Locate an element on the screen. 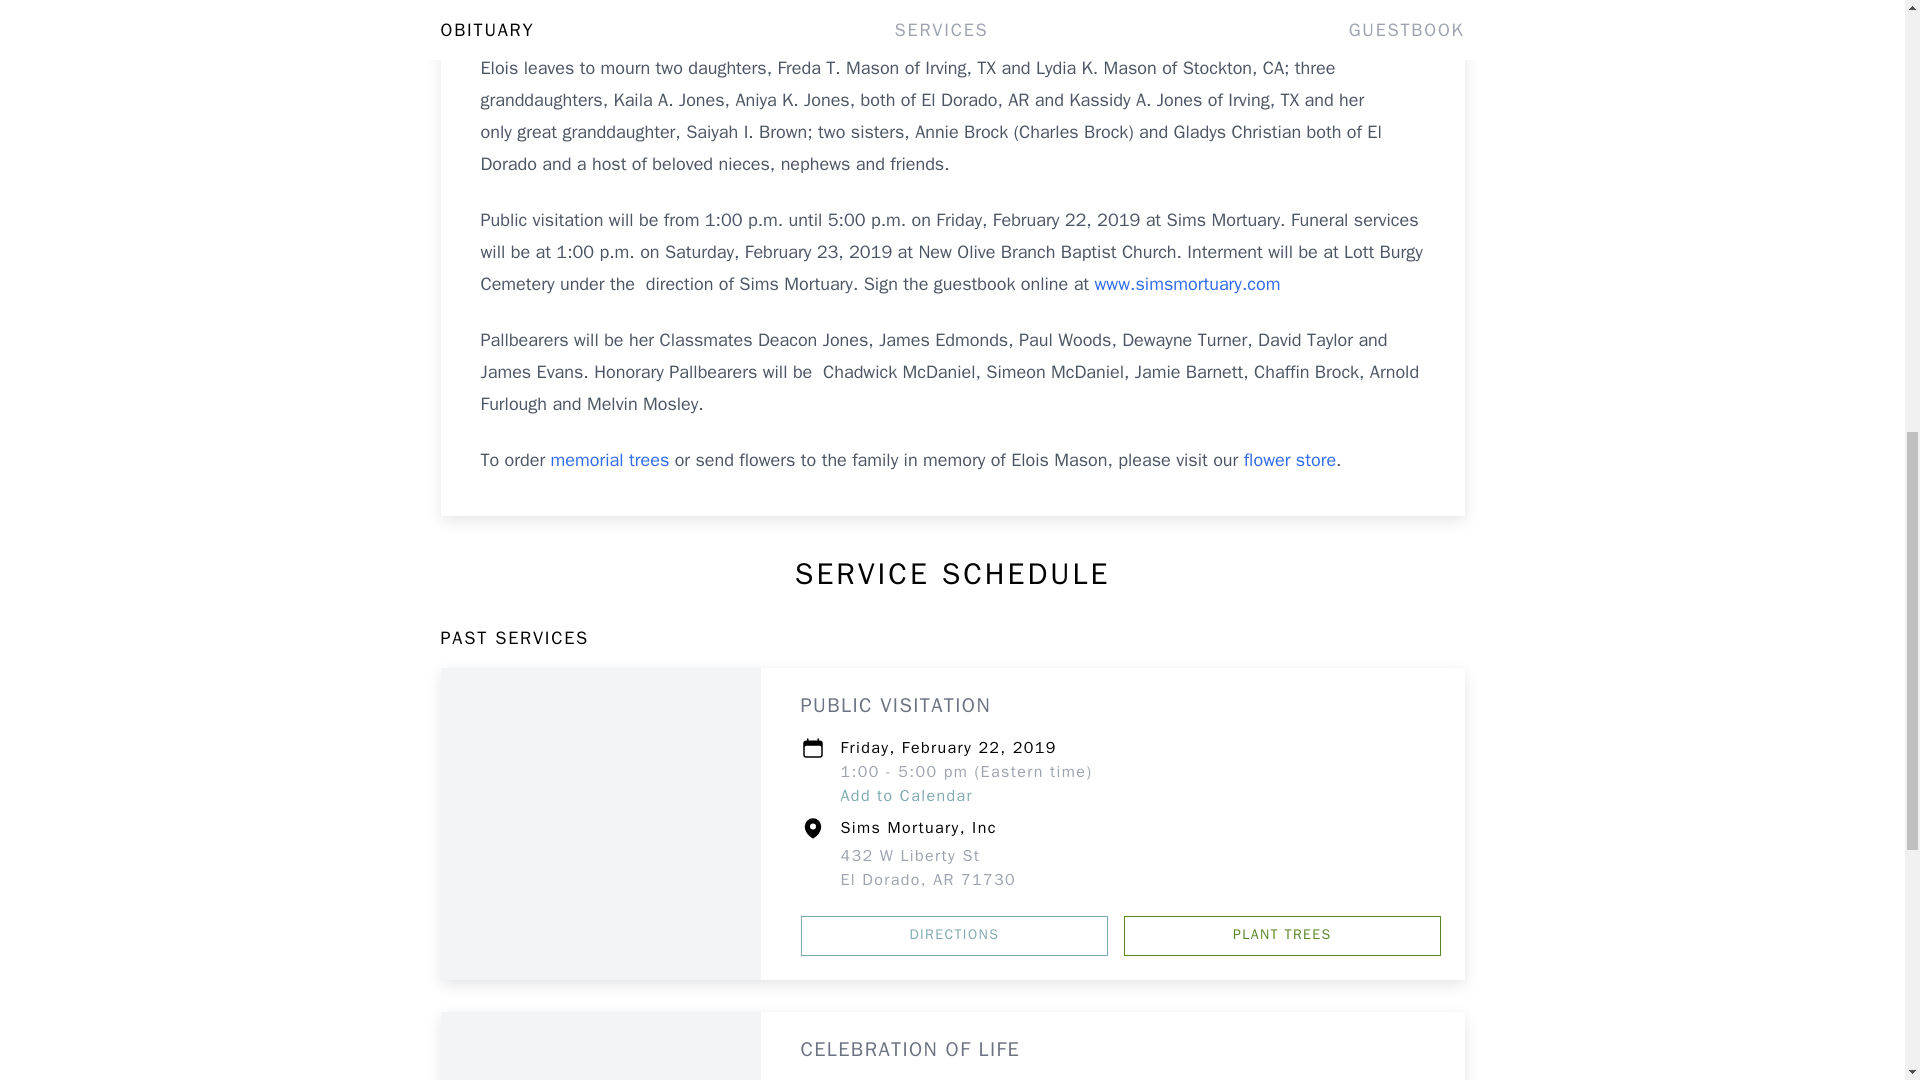 Image resolution: width=1920 pixels, height=1080 pixels. flower store is located at coordinates (610, 460).